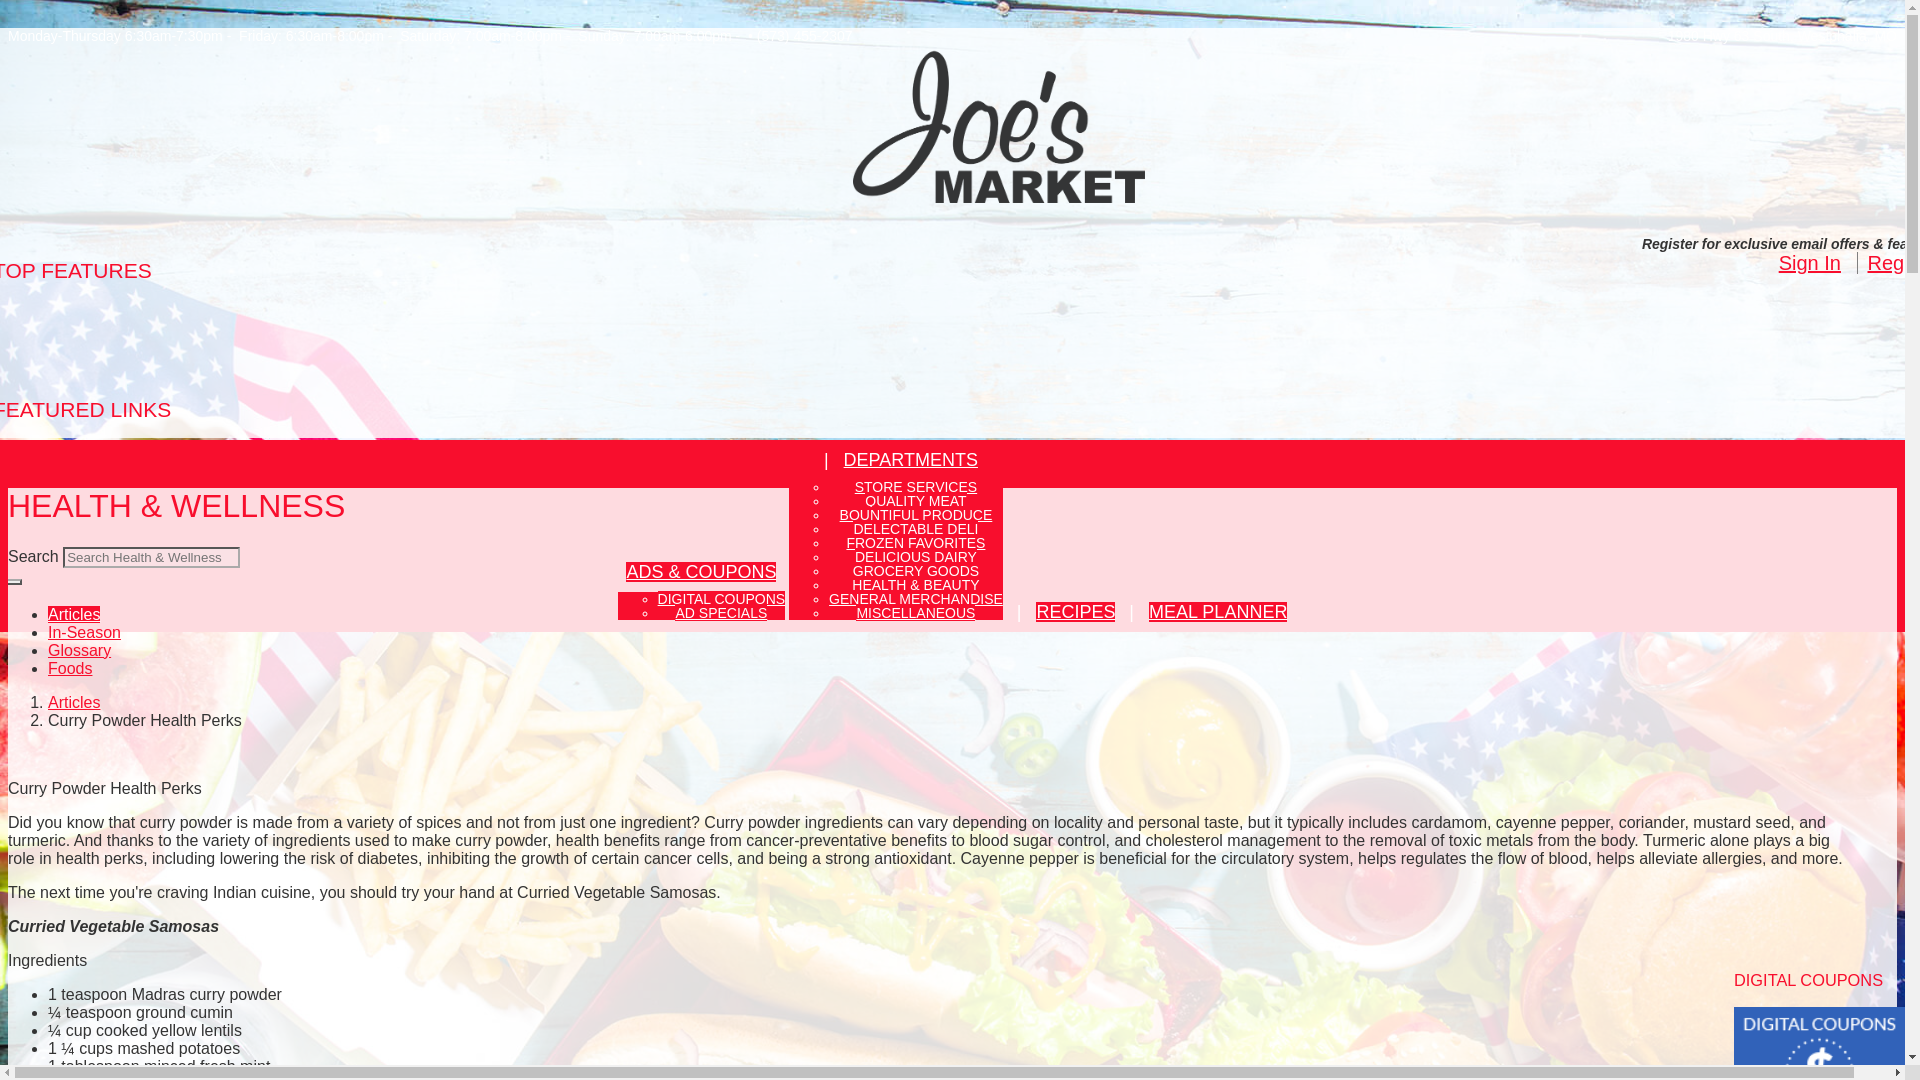  I want to click on FROZEN FAVORITES, so click(915, 542).